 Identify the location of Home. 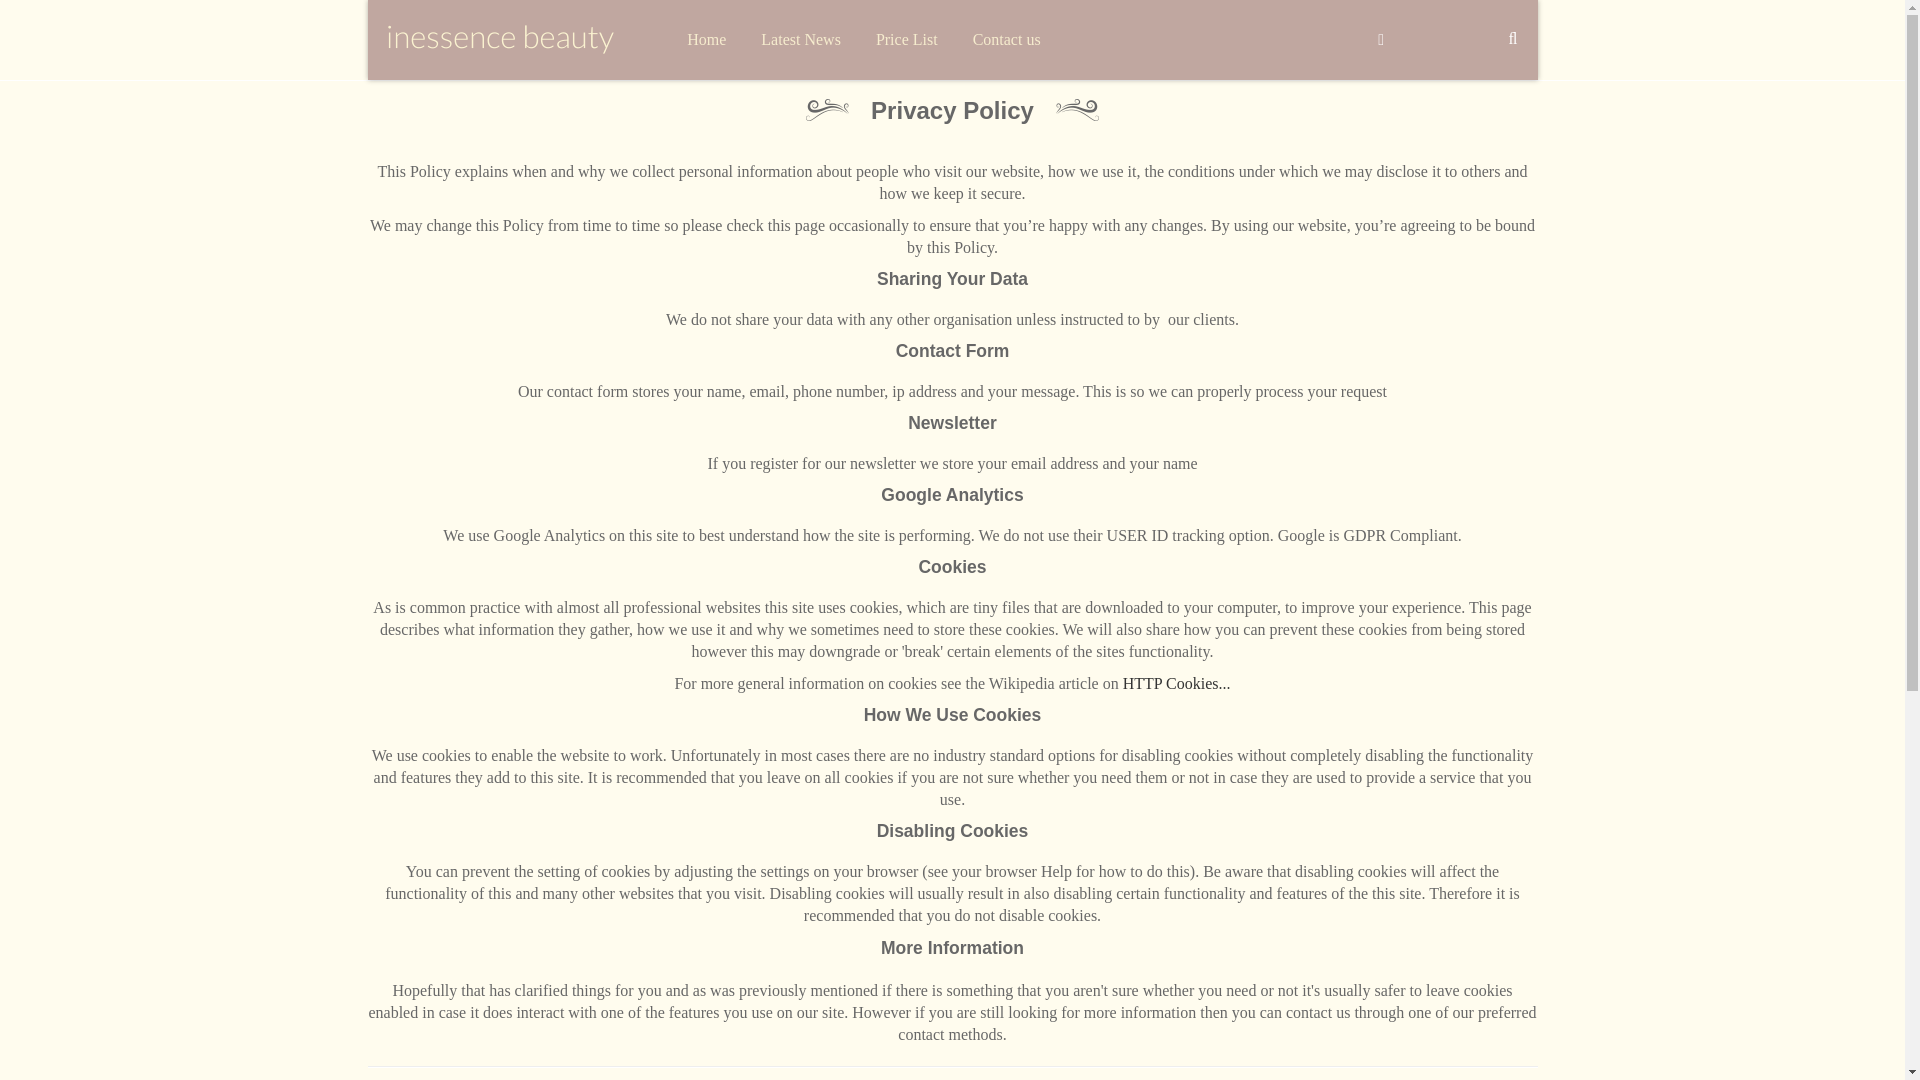
(706, 40).